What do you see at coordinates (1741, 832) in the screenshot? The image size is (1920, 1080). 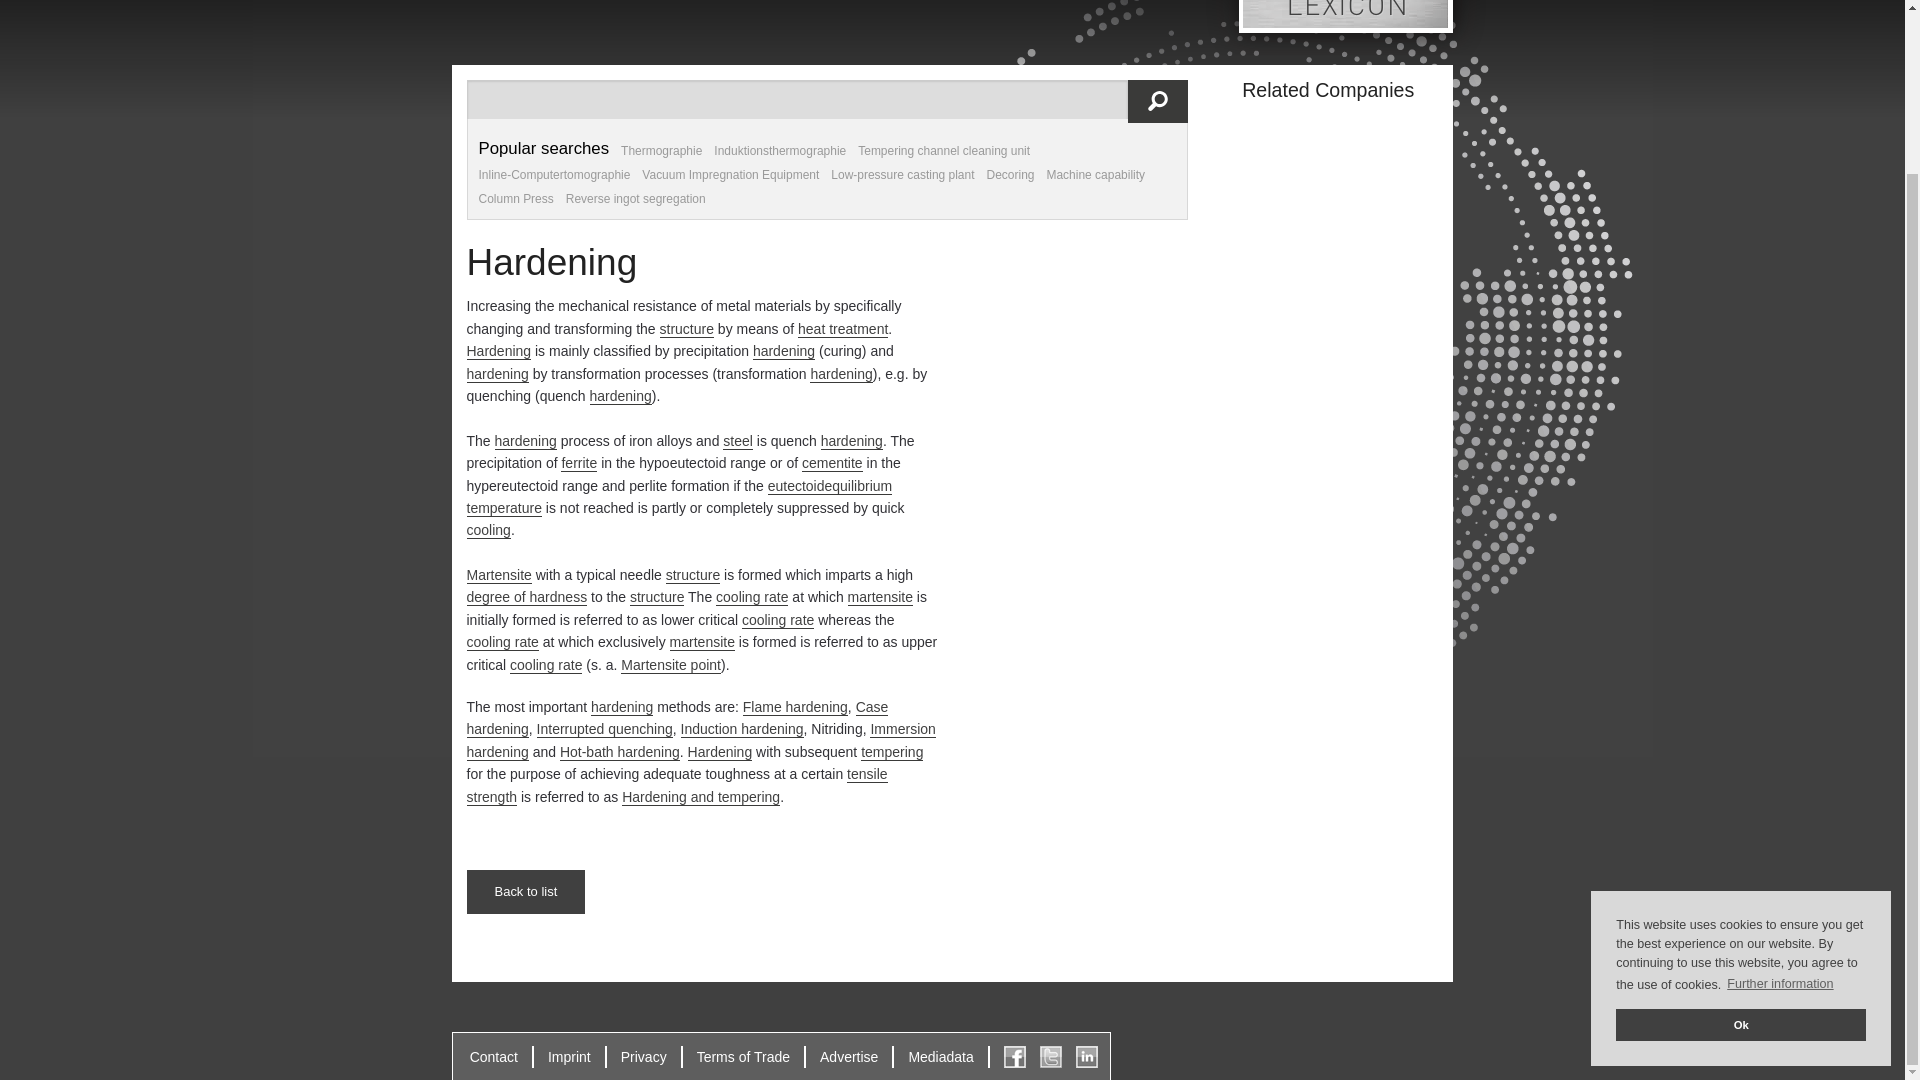 I see `Ok` at bounding box center [1741, 832].